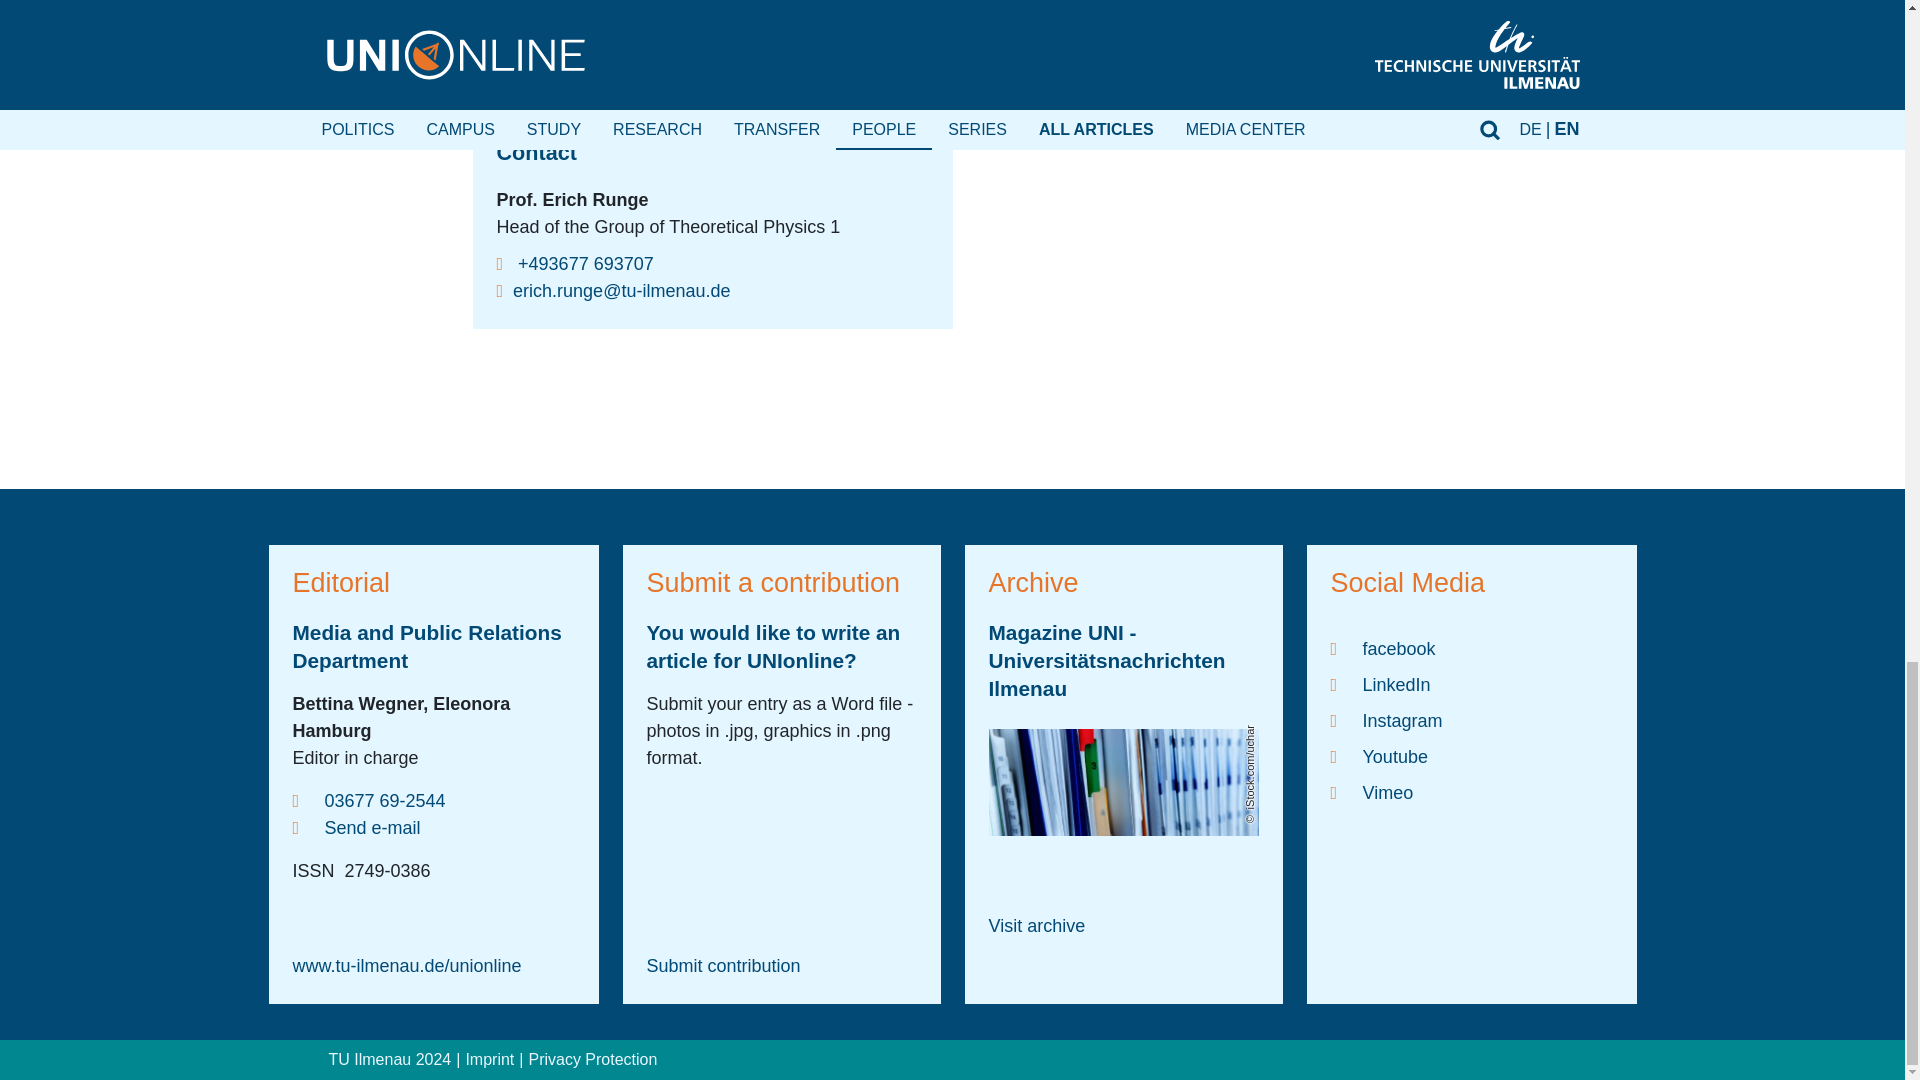 This screenshot has width=1920, height=1080. I want to click on Submit contribution, so click(722, 966).